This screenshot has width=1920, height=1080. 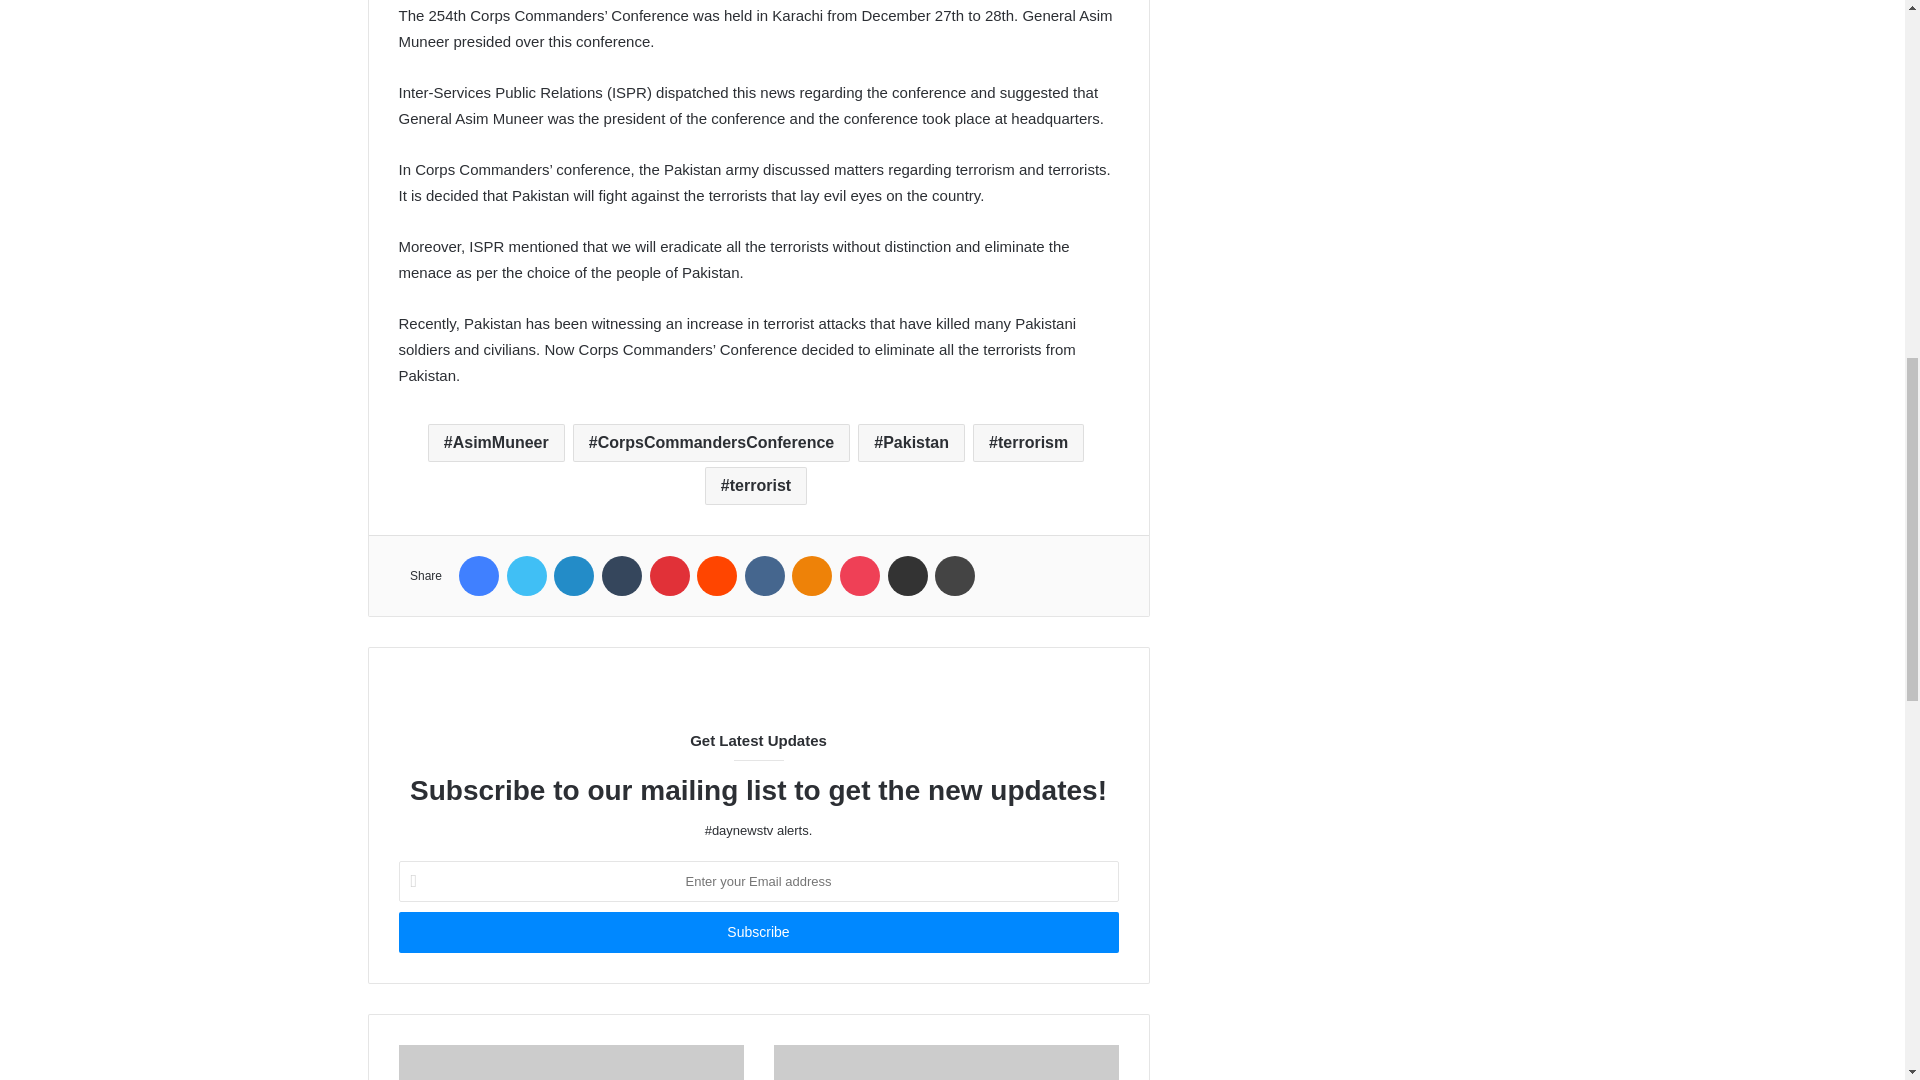 What do you see at coordinates (757, 932) in the screenshot?
I see `Subscribe` at bounding box center [757, 932].